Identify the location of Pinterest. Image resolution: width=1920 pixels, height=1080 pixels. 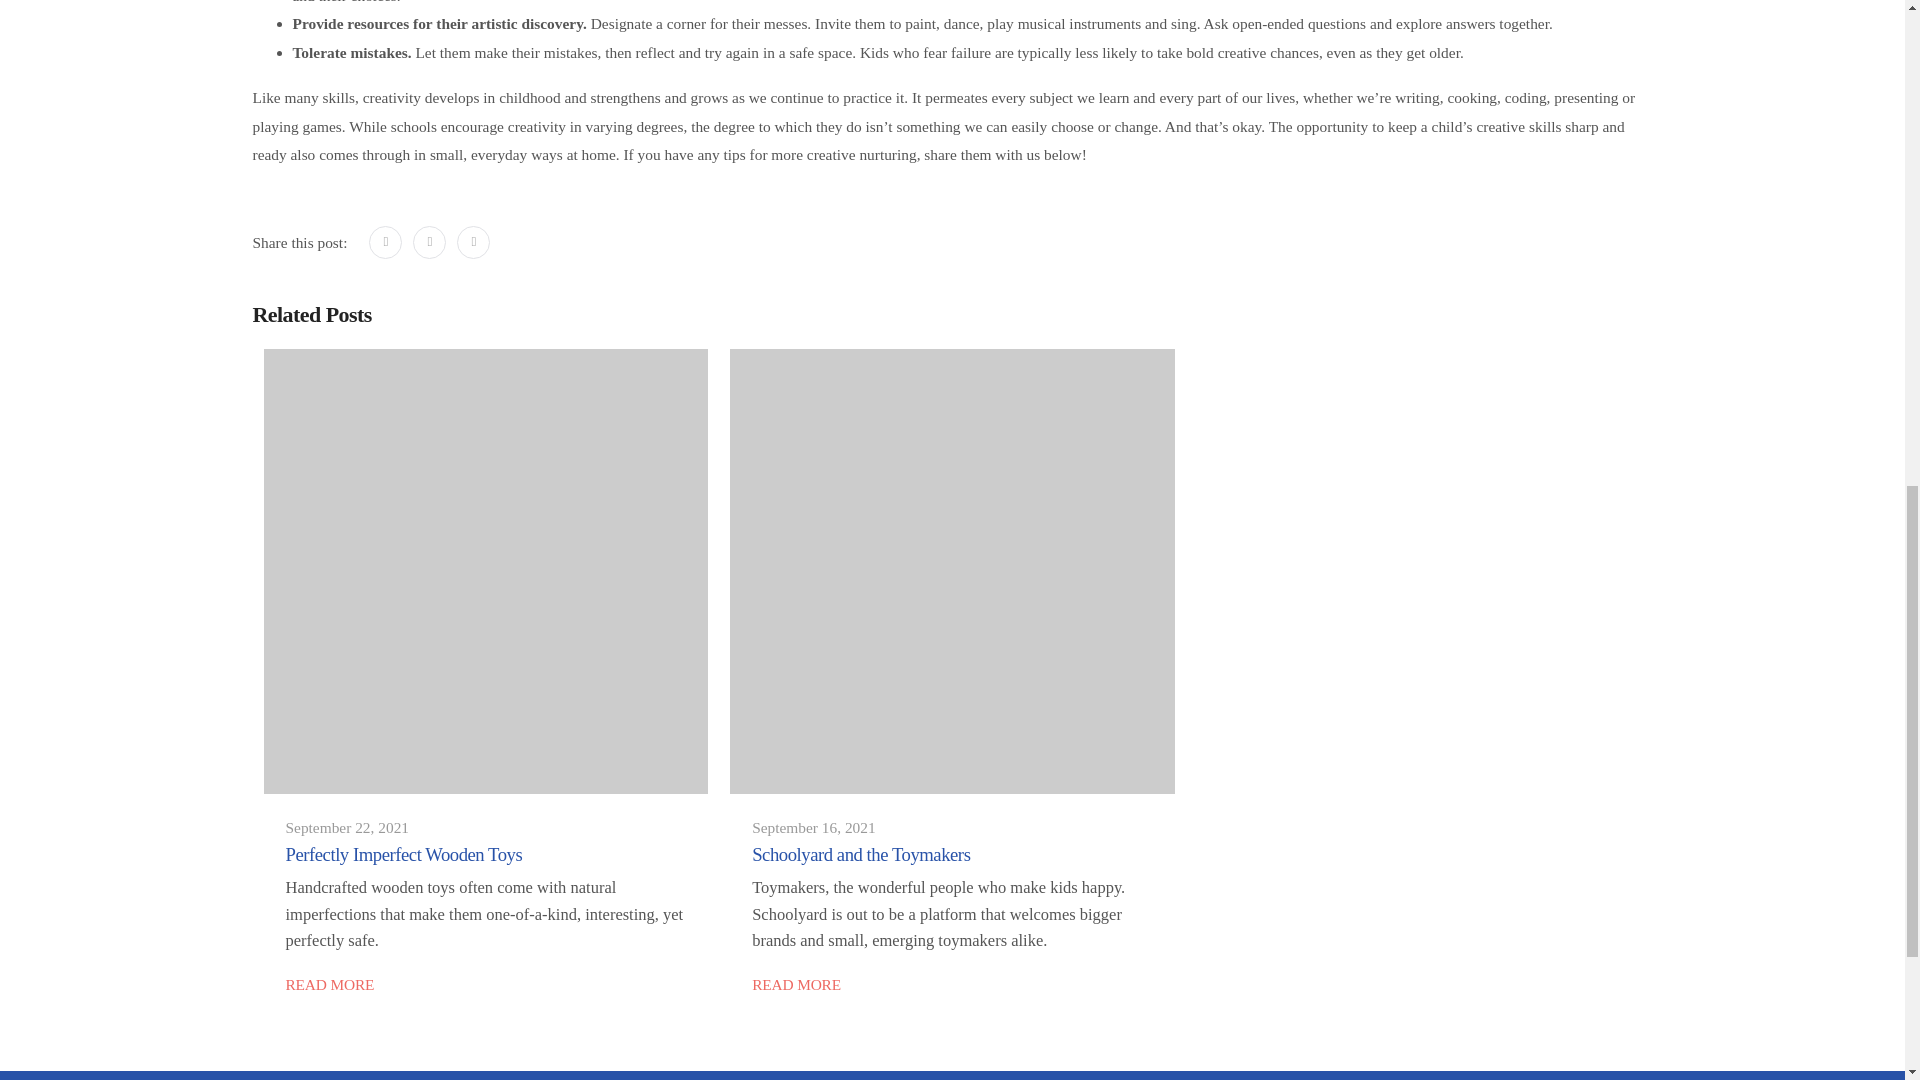
(472, 242).